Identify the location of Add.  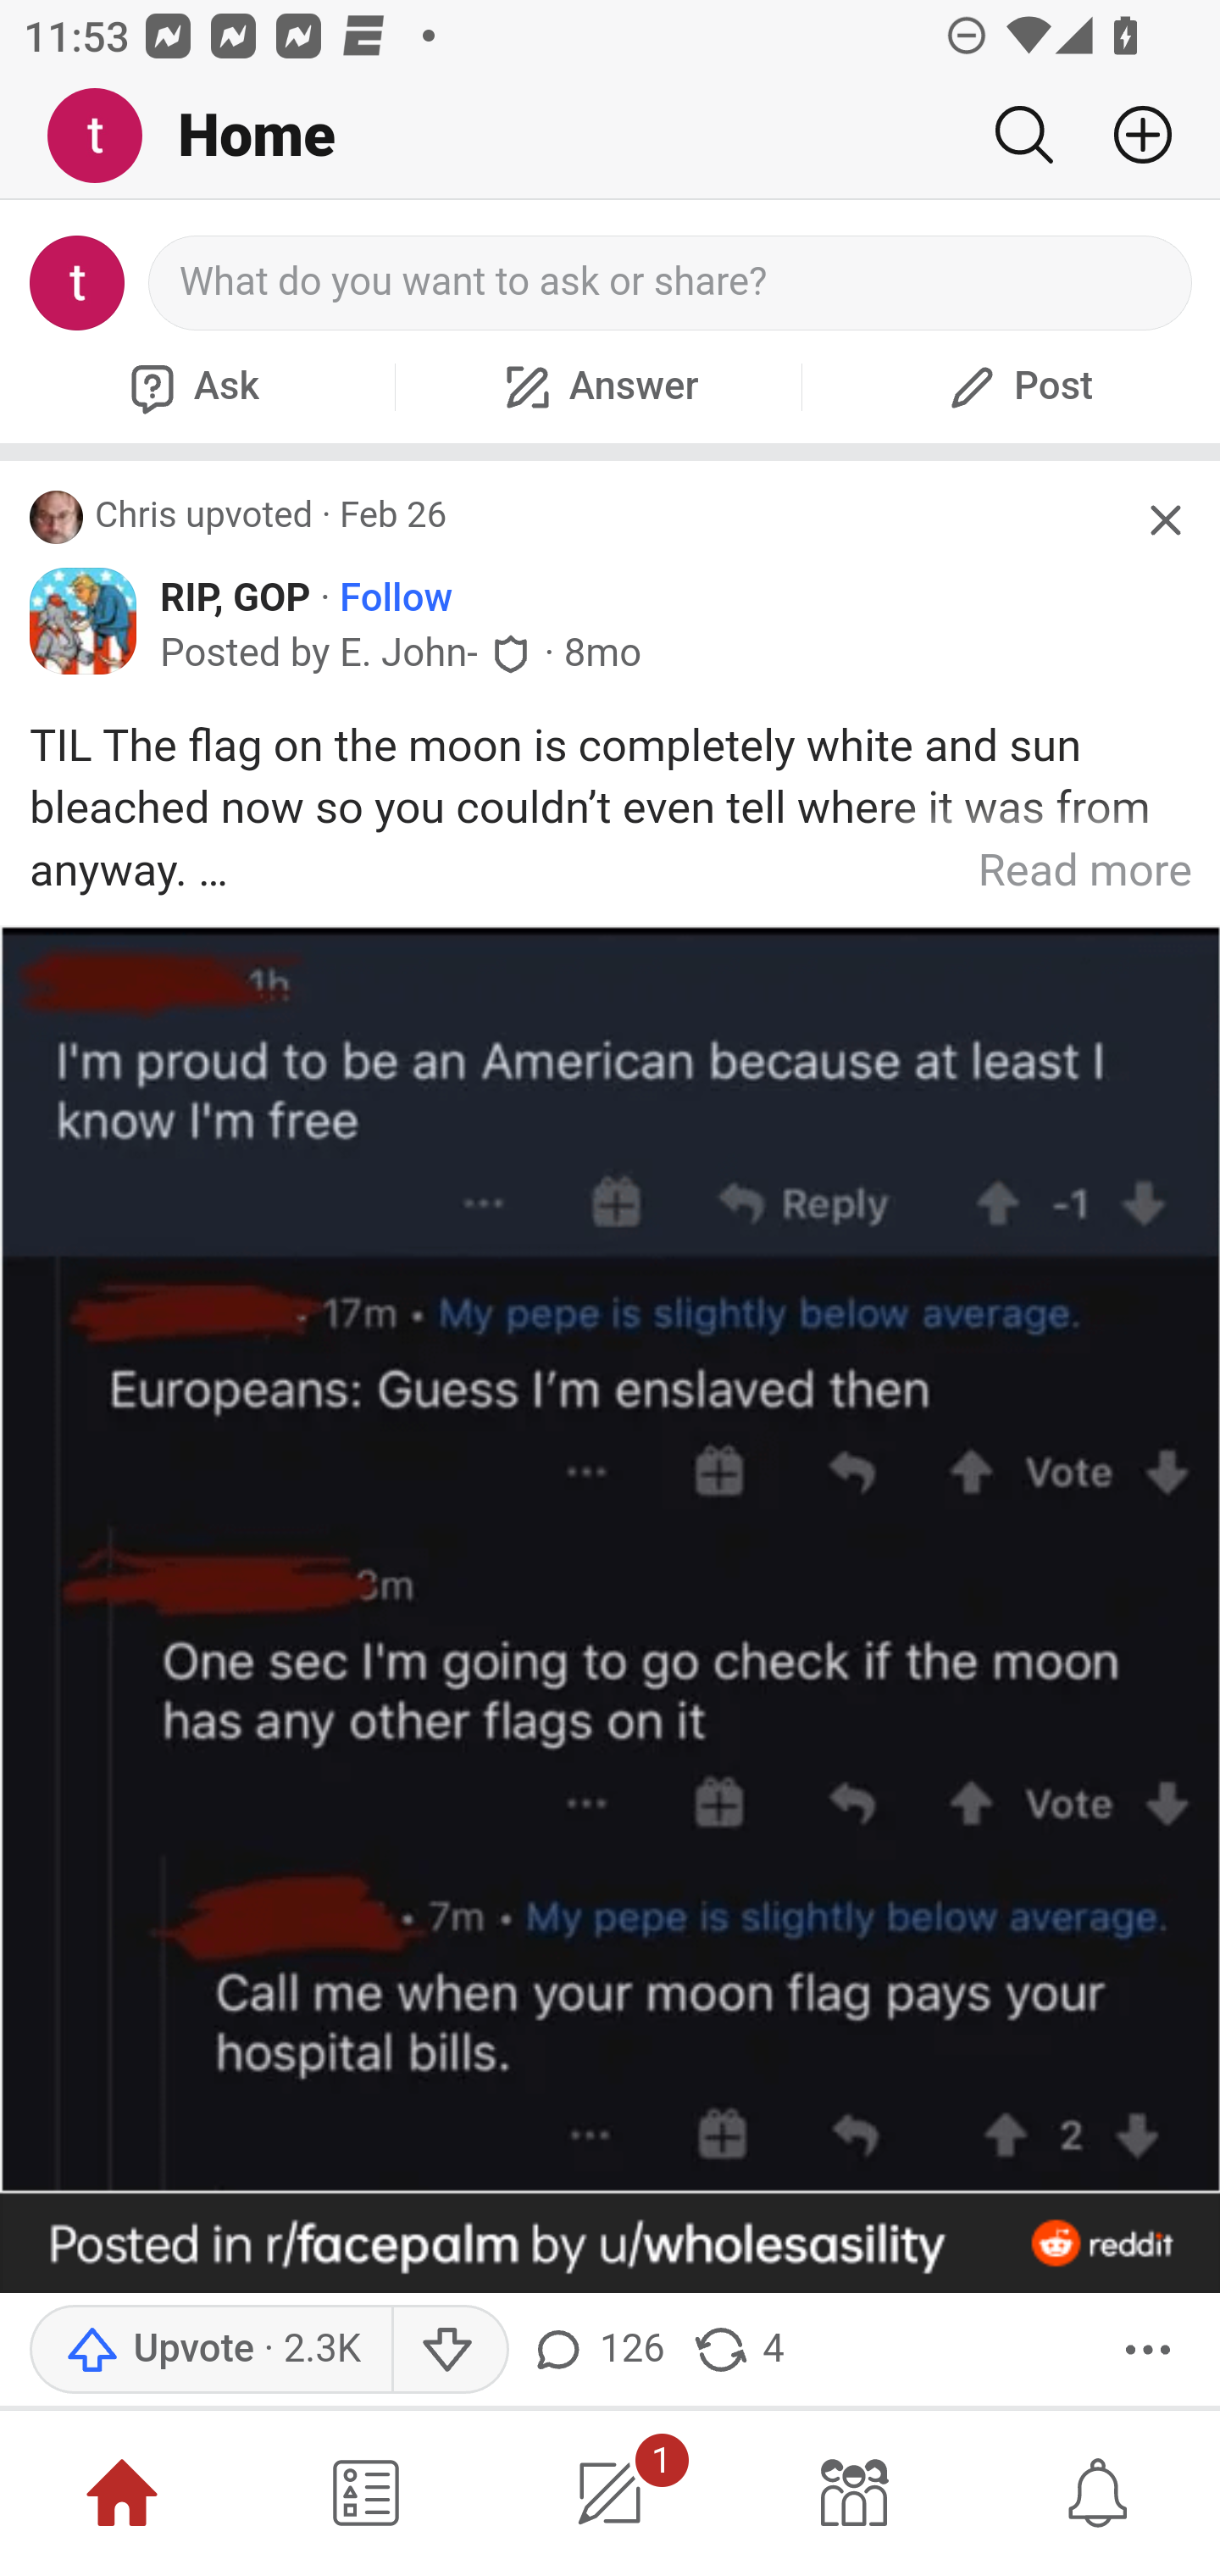
(1130, 135).